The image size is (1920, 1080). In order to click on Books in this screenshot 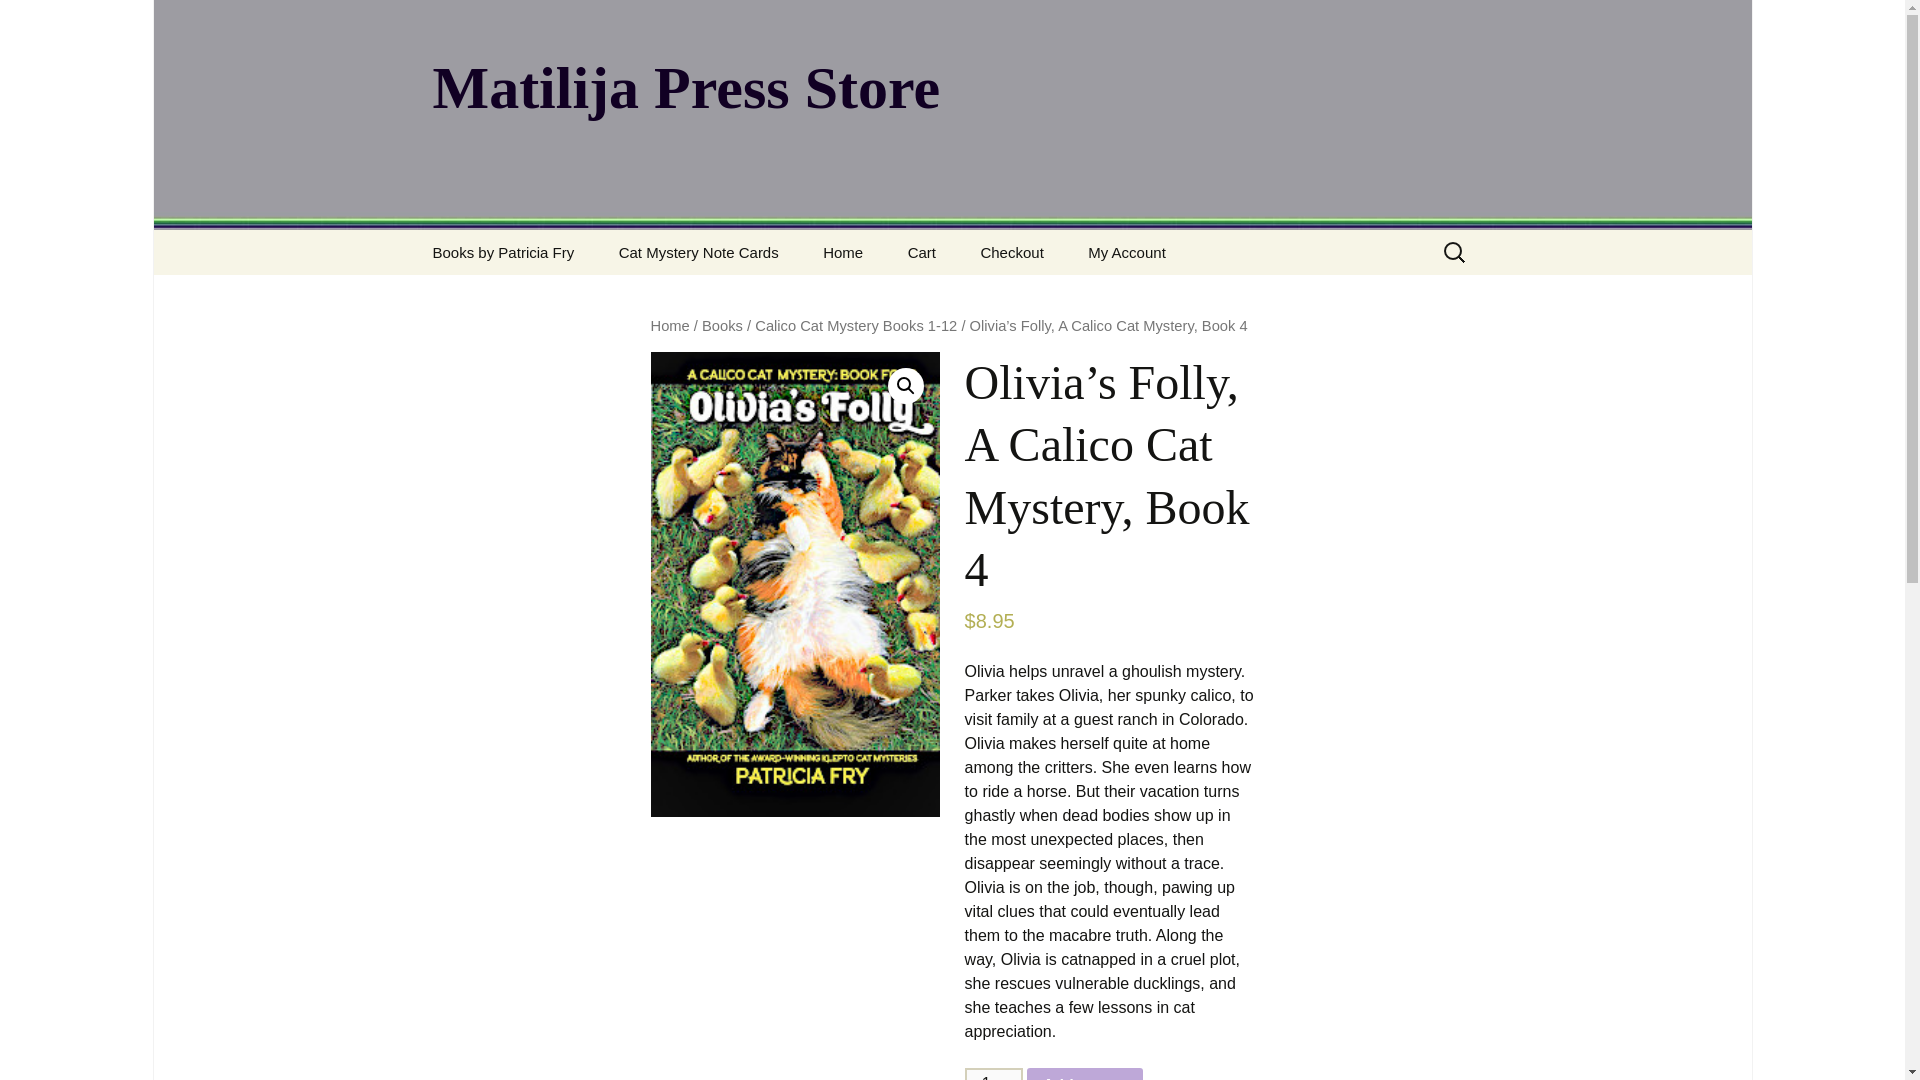, I will do `click(722, 325)`.